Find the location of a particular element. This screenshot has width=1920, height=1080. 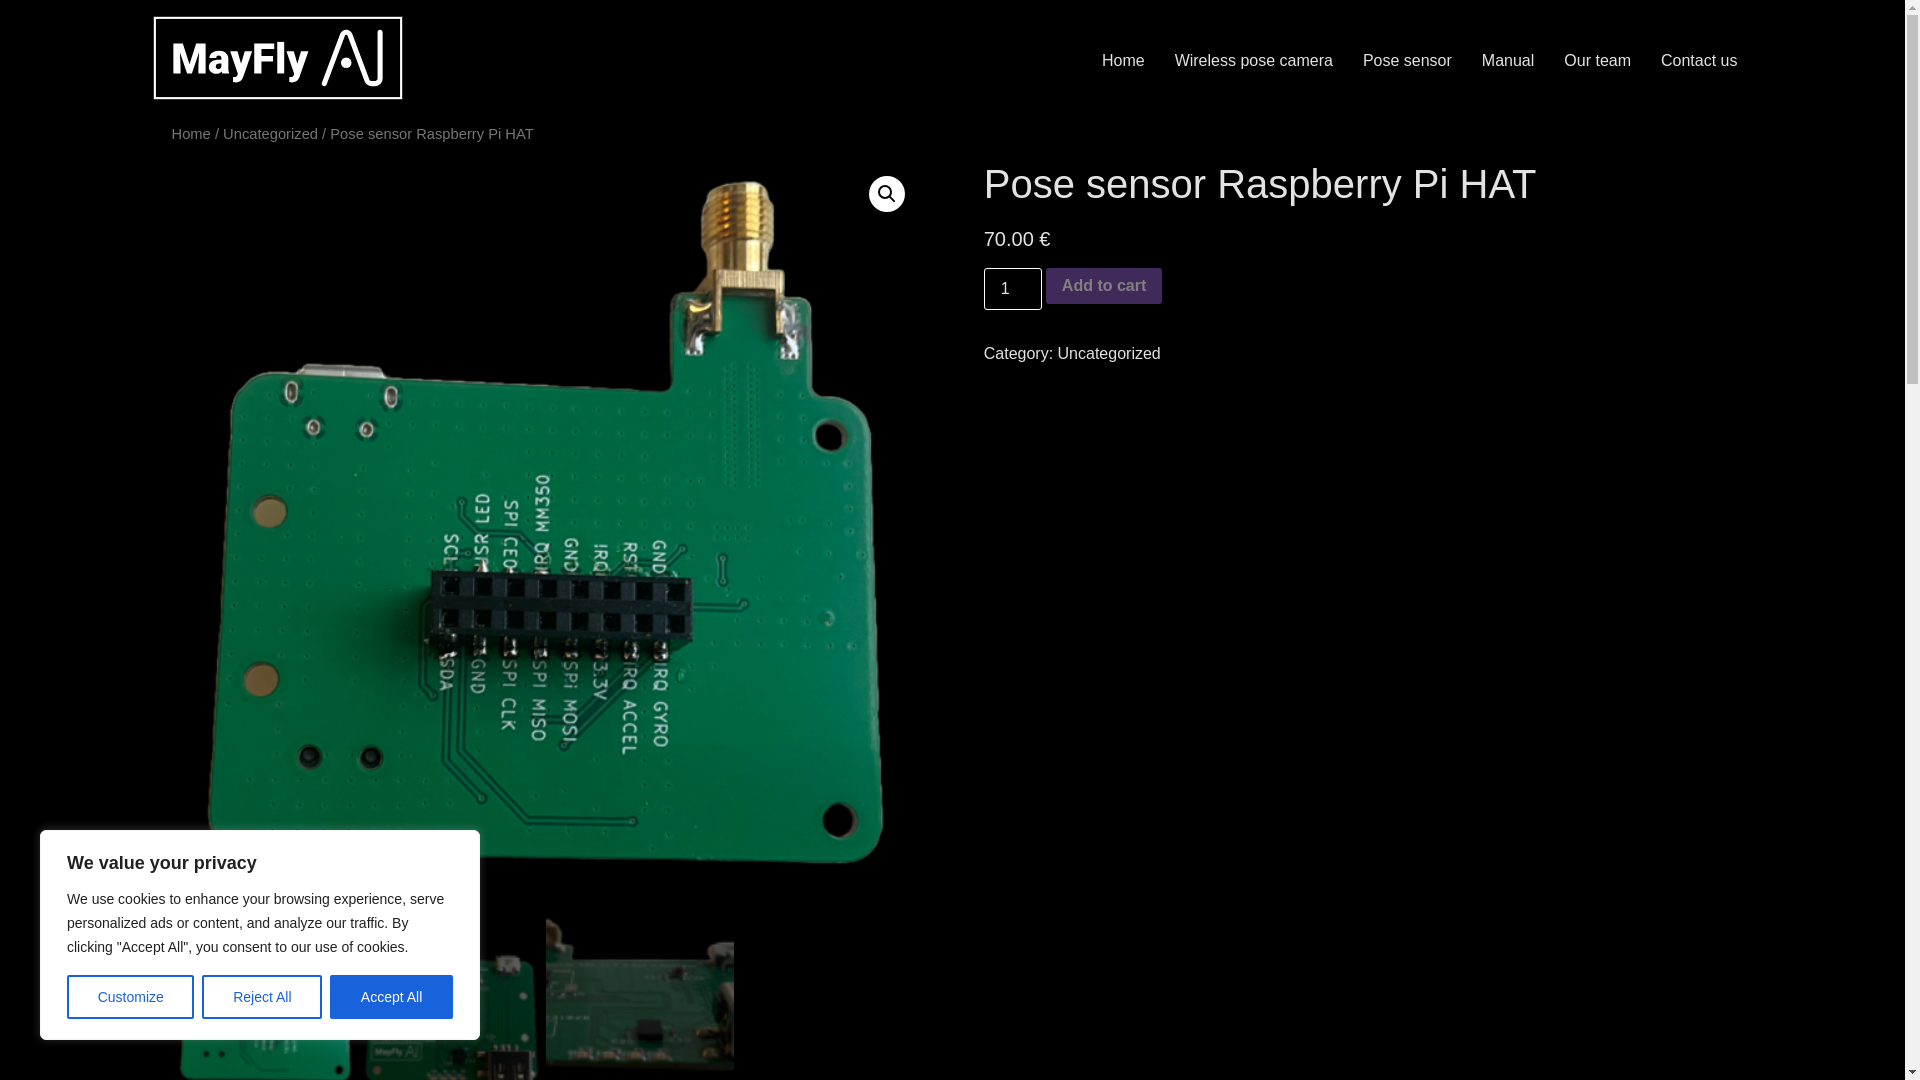

Uncategorized is located at coordinates (1109, 352).